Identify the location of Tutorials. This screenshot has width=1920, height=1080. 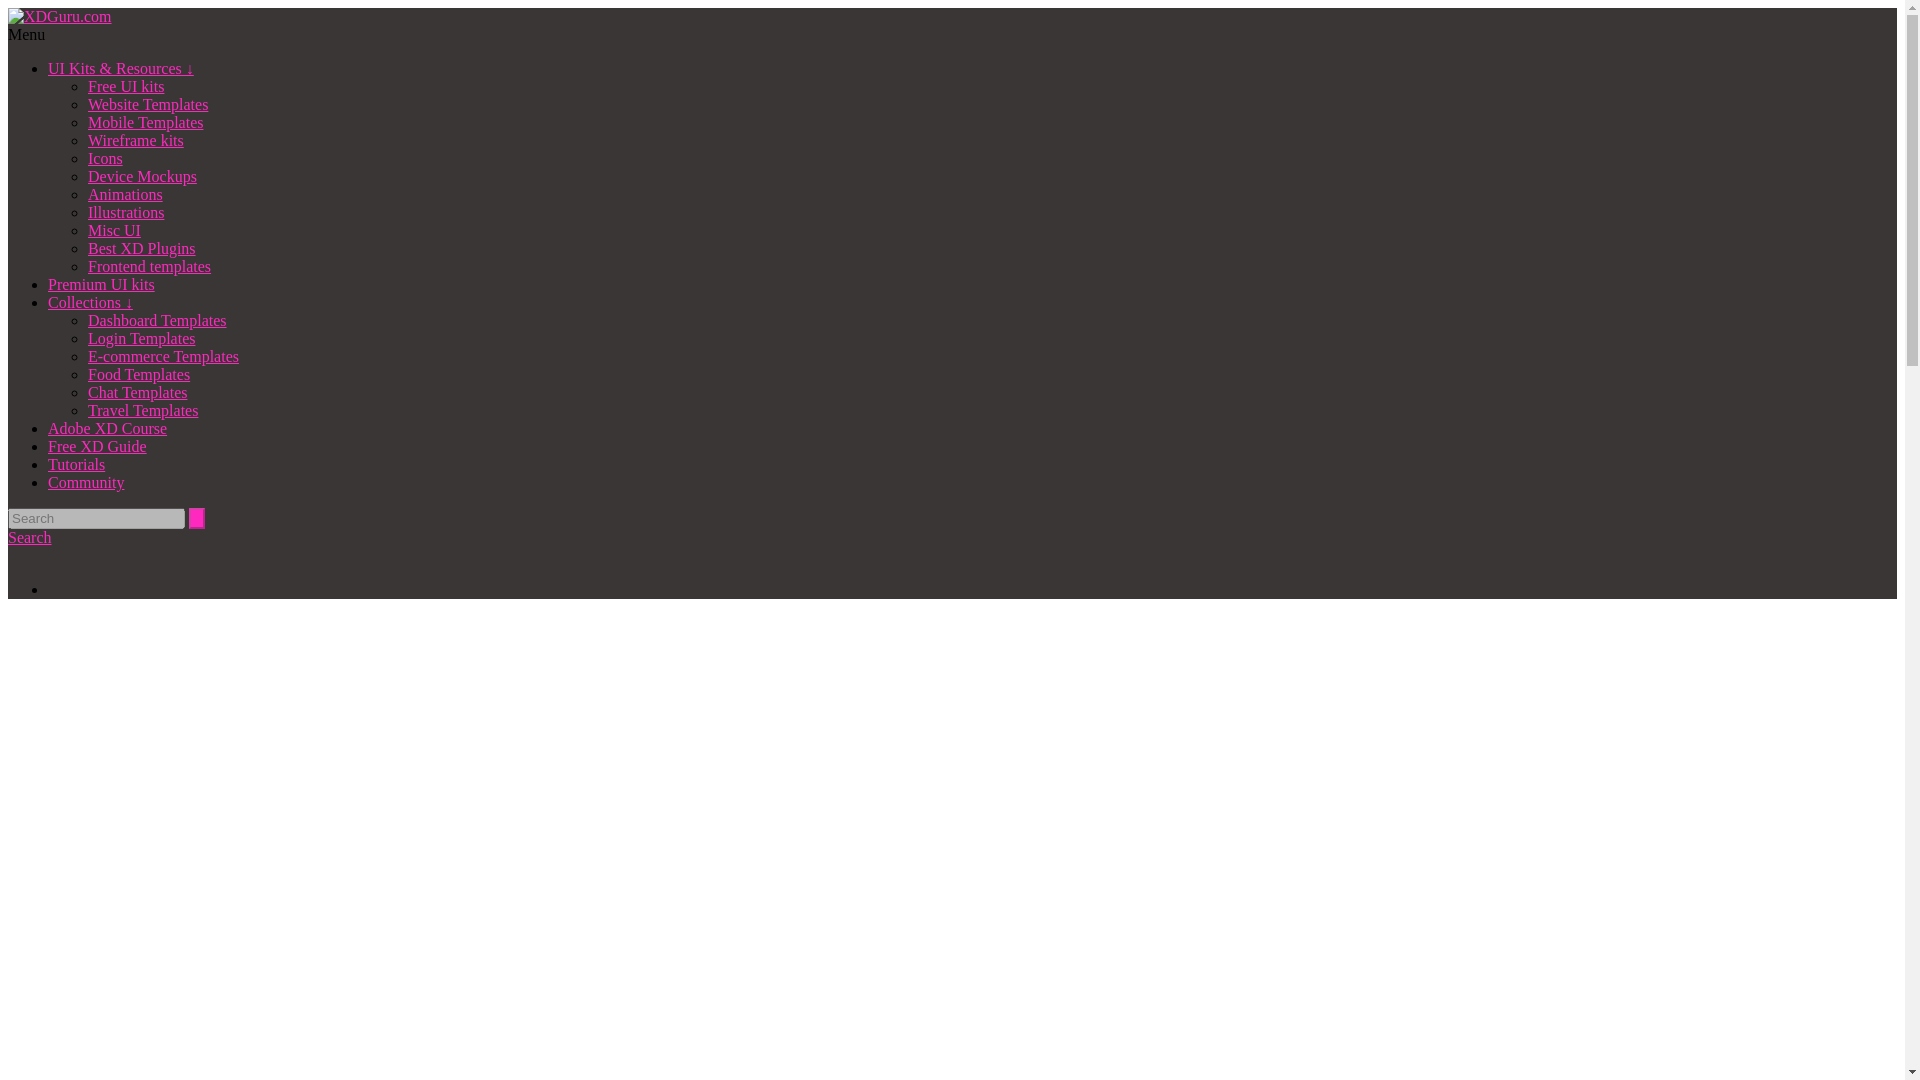
(76, 464).